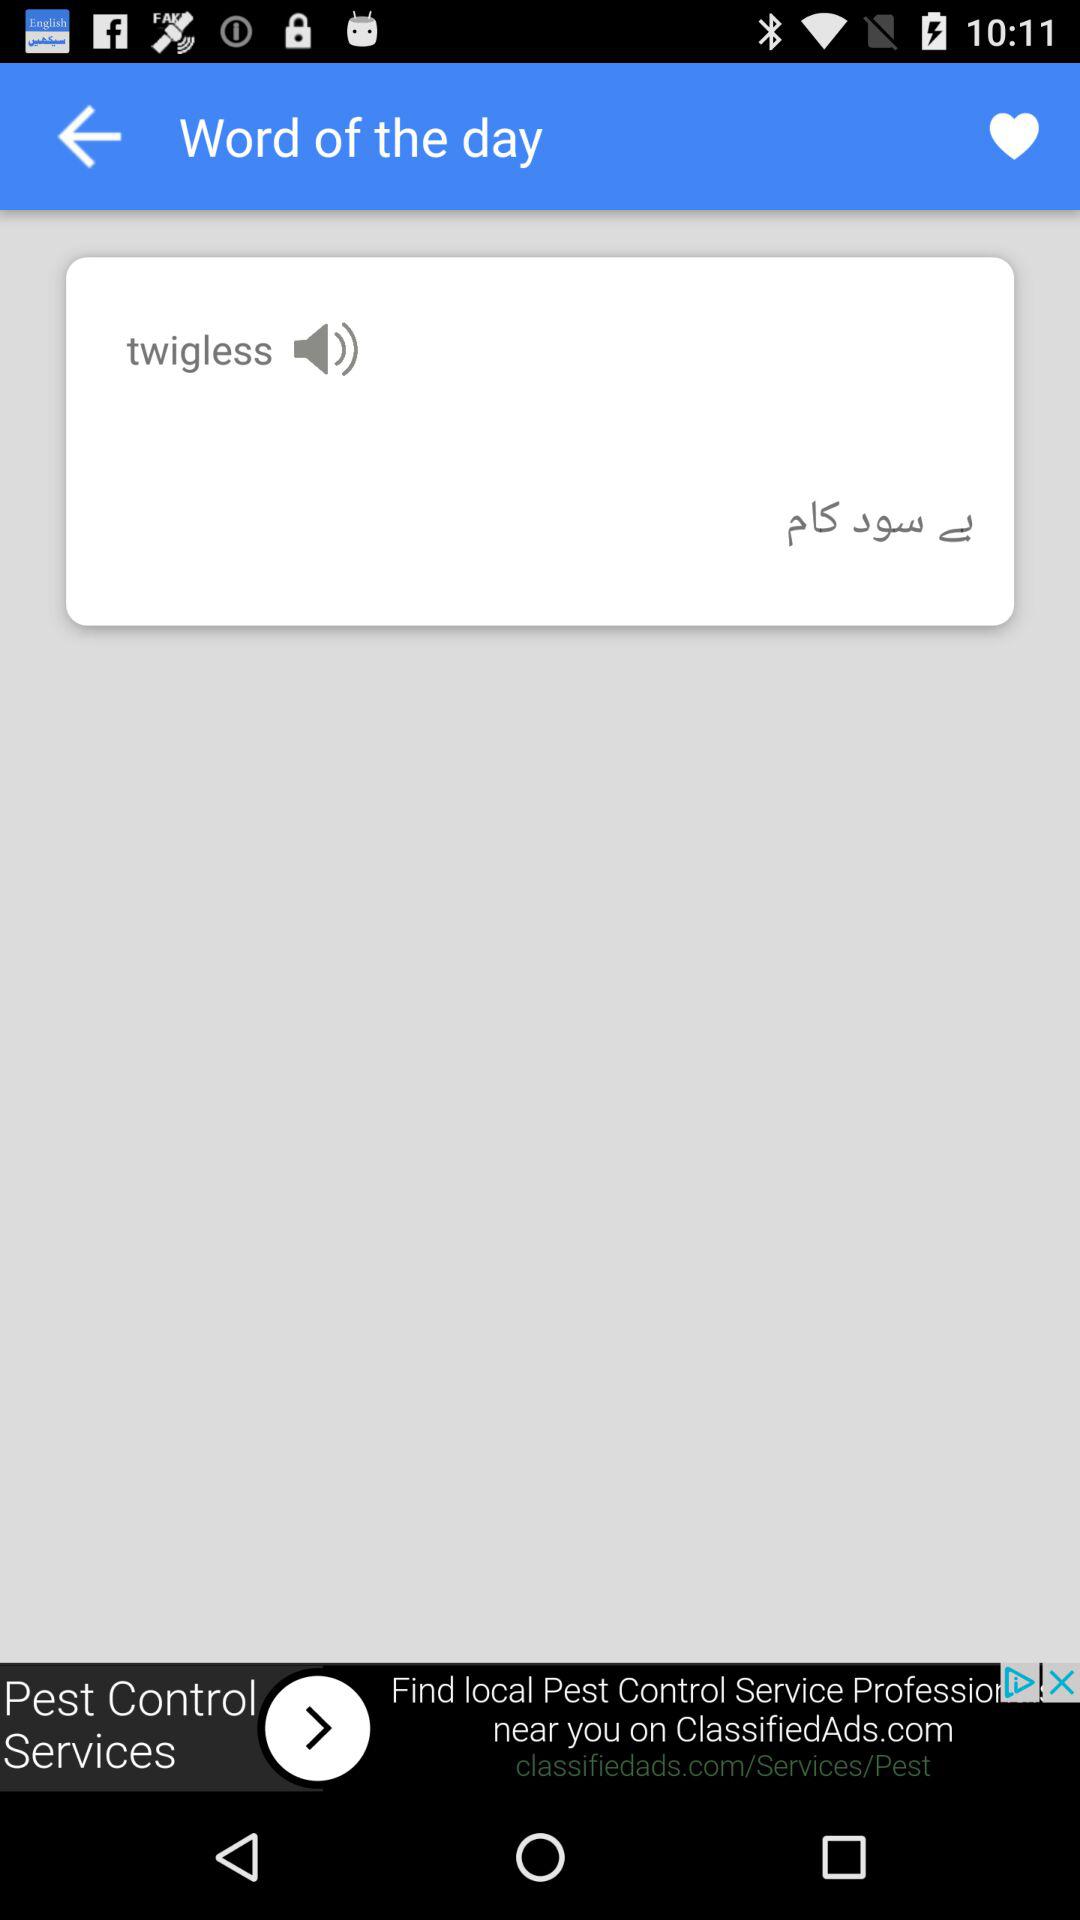 Image resolution: width=1080 pixels, height=1920 pixels. Describe the element at coordinates (540, 1728) in the screenshot. I see `new advertisement open box` at that location.